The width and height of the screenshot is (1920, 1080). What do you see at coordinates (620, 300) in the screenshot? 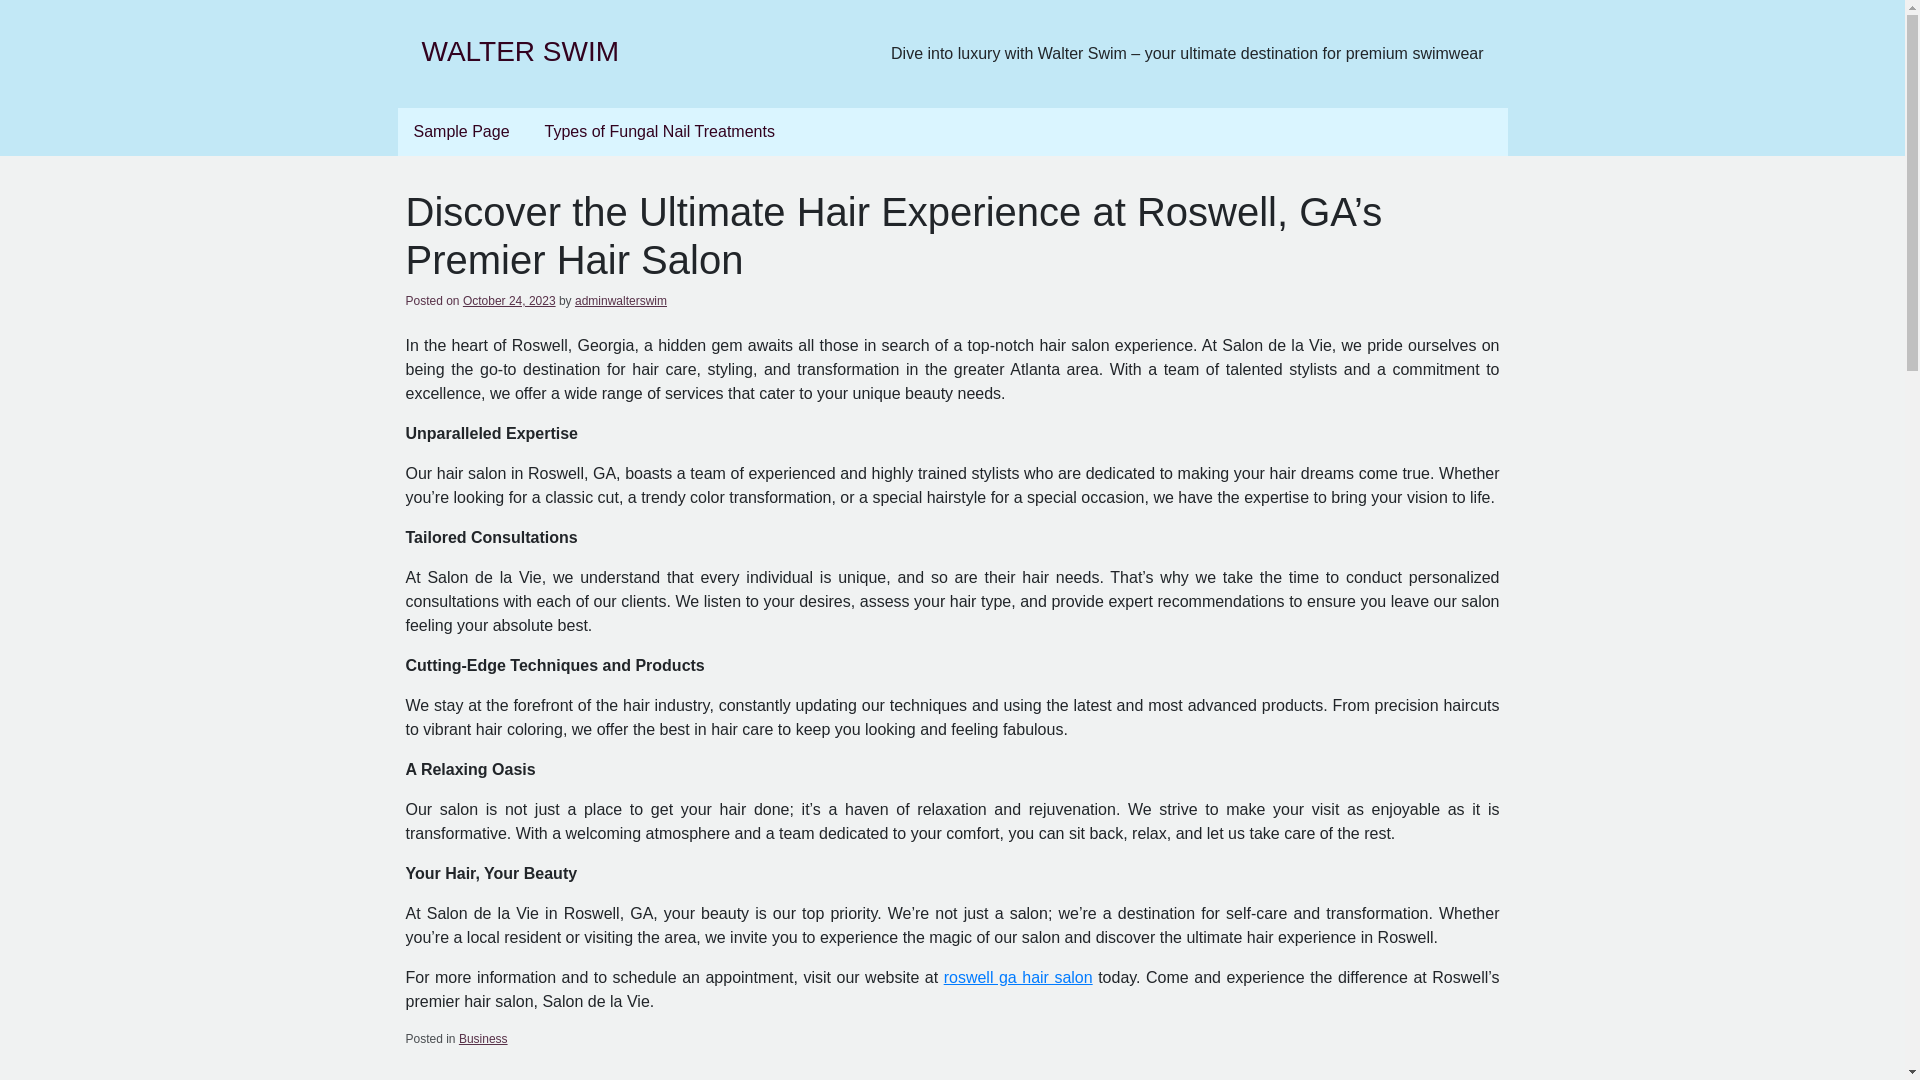
I see `adminwalterswim` at bounding box center [620, 300].